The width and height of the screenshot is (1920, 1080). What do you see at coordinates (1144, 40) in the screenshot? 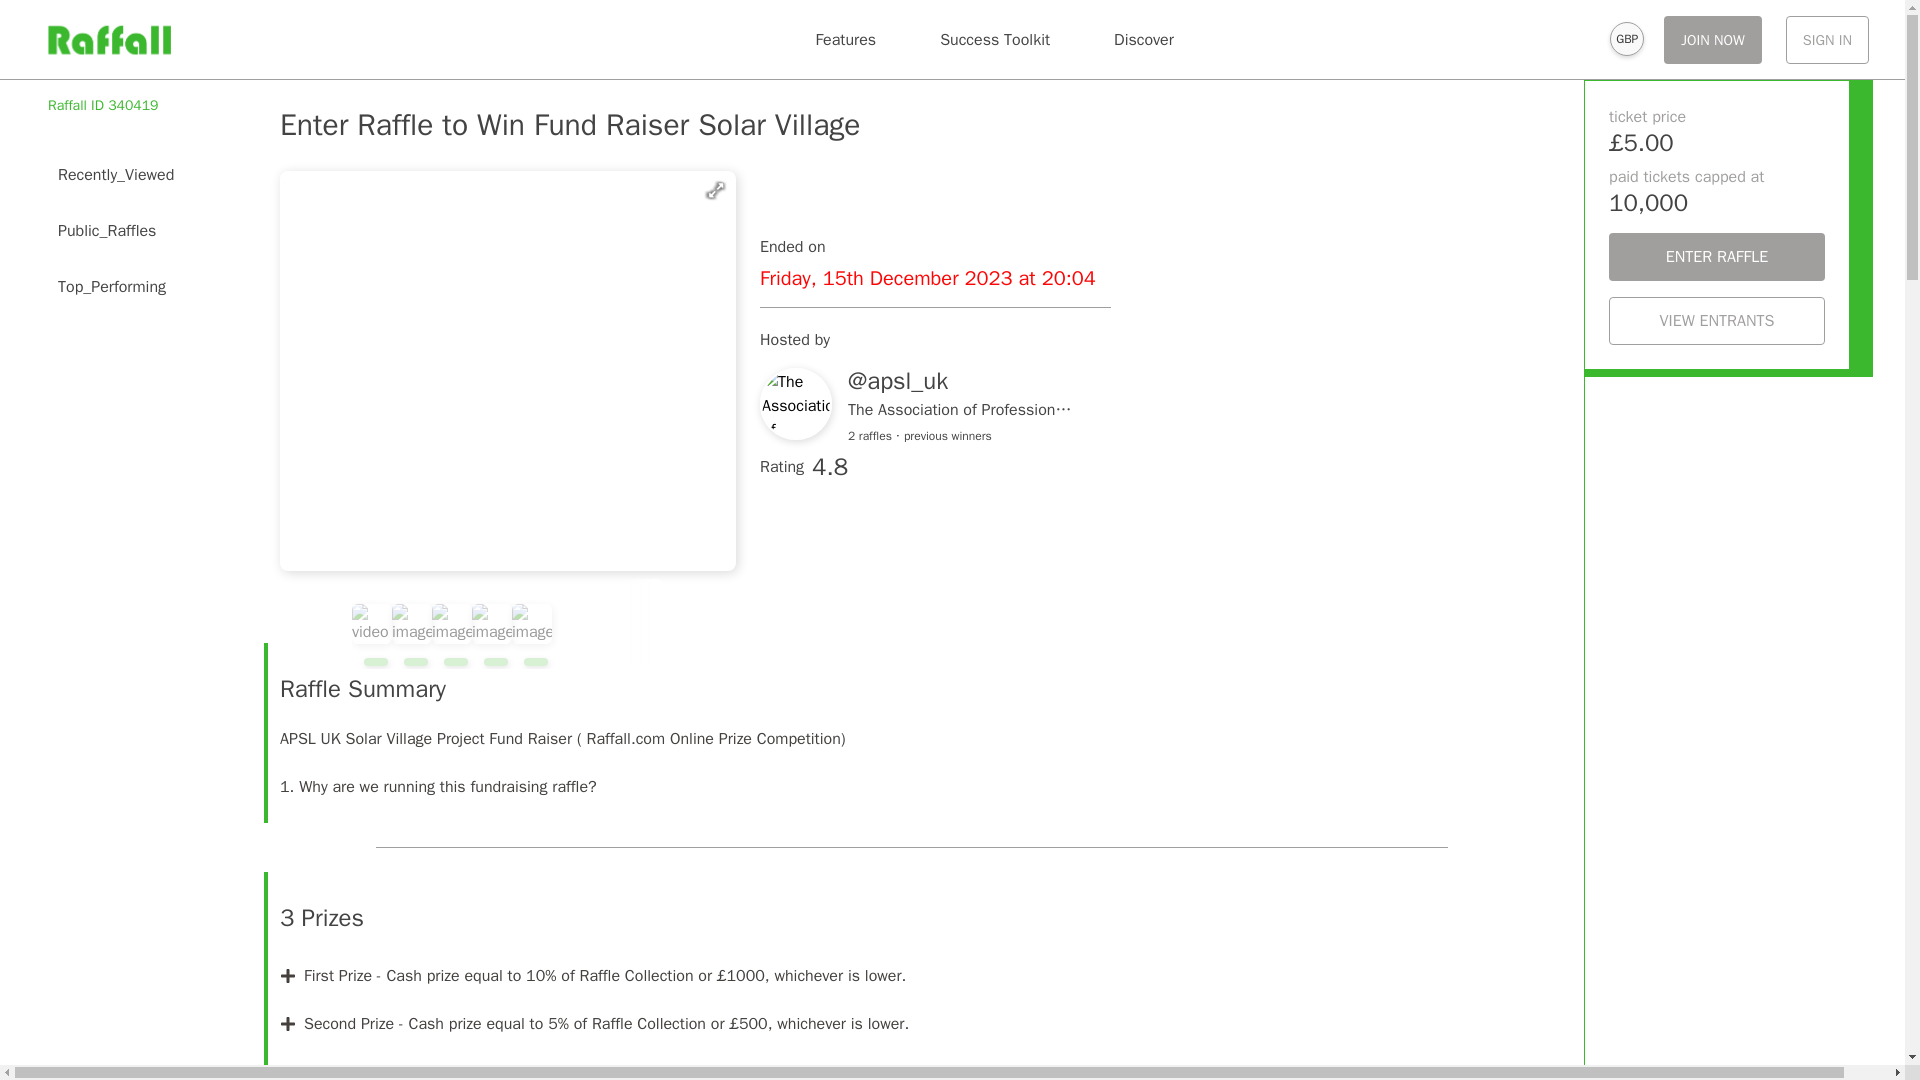
I see `Discover` at bounding box center [1144, 40].